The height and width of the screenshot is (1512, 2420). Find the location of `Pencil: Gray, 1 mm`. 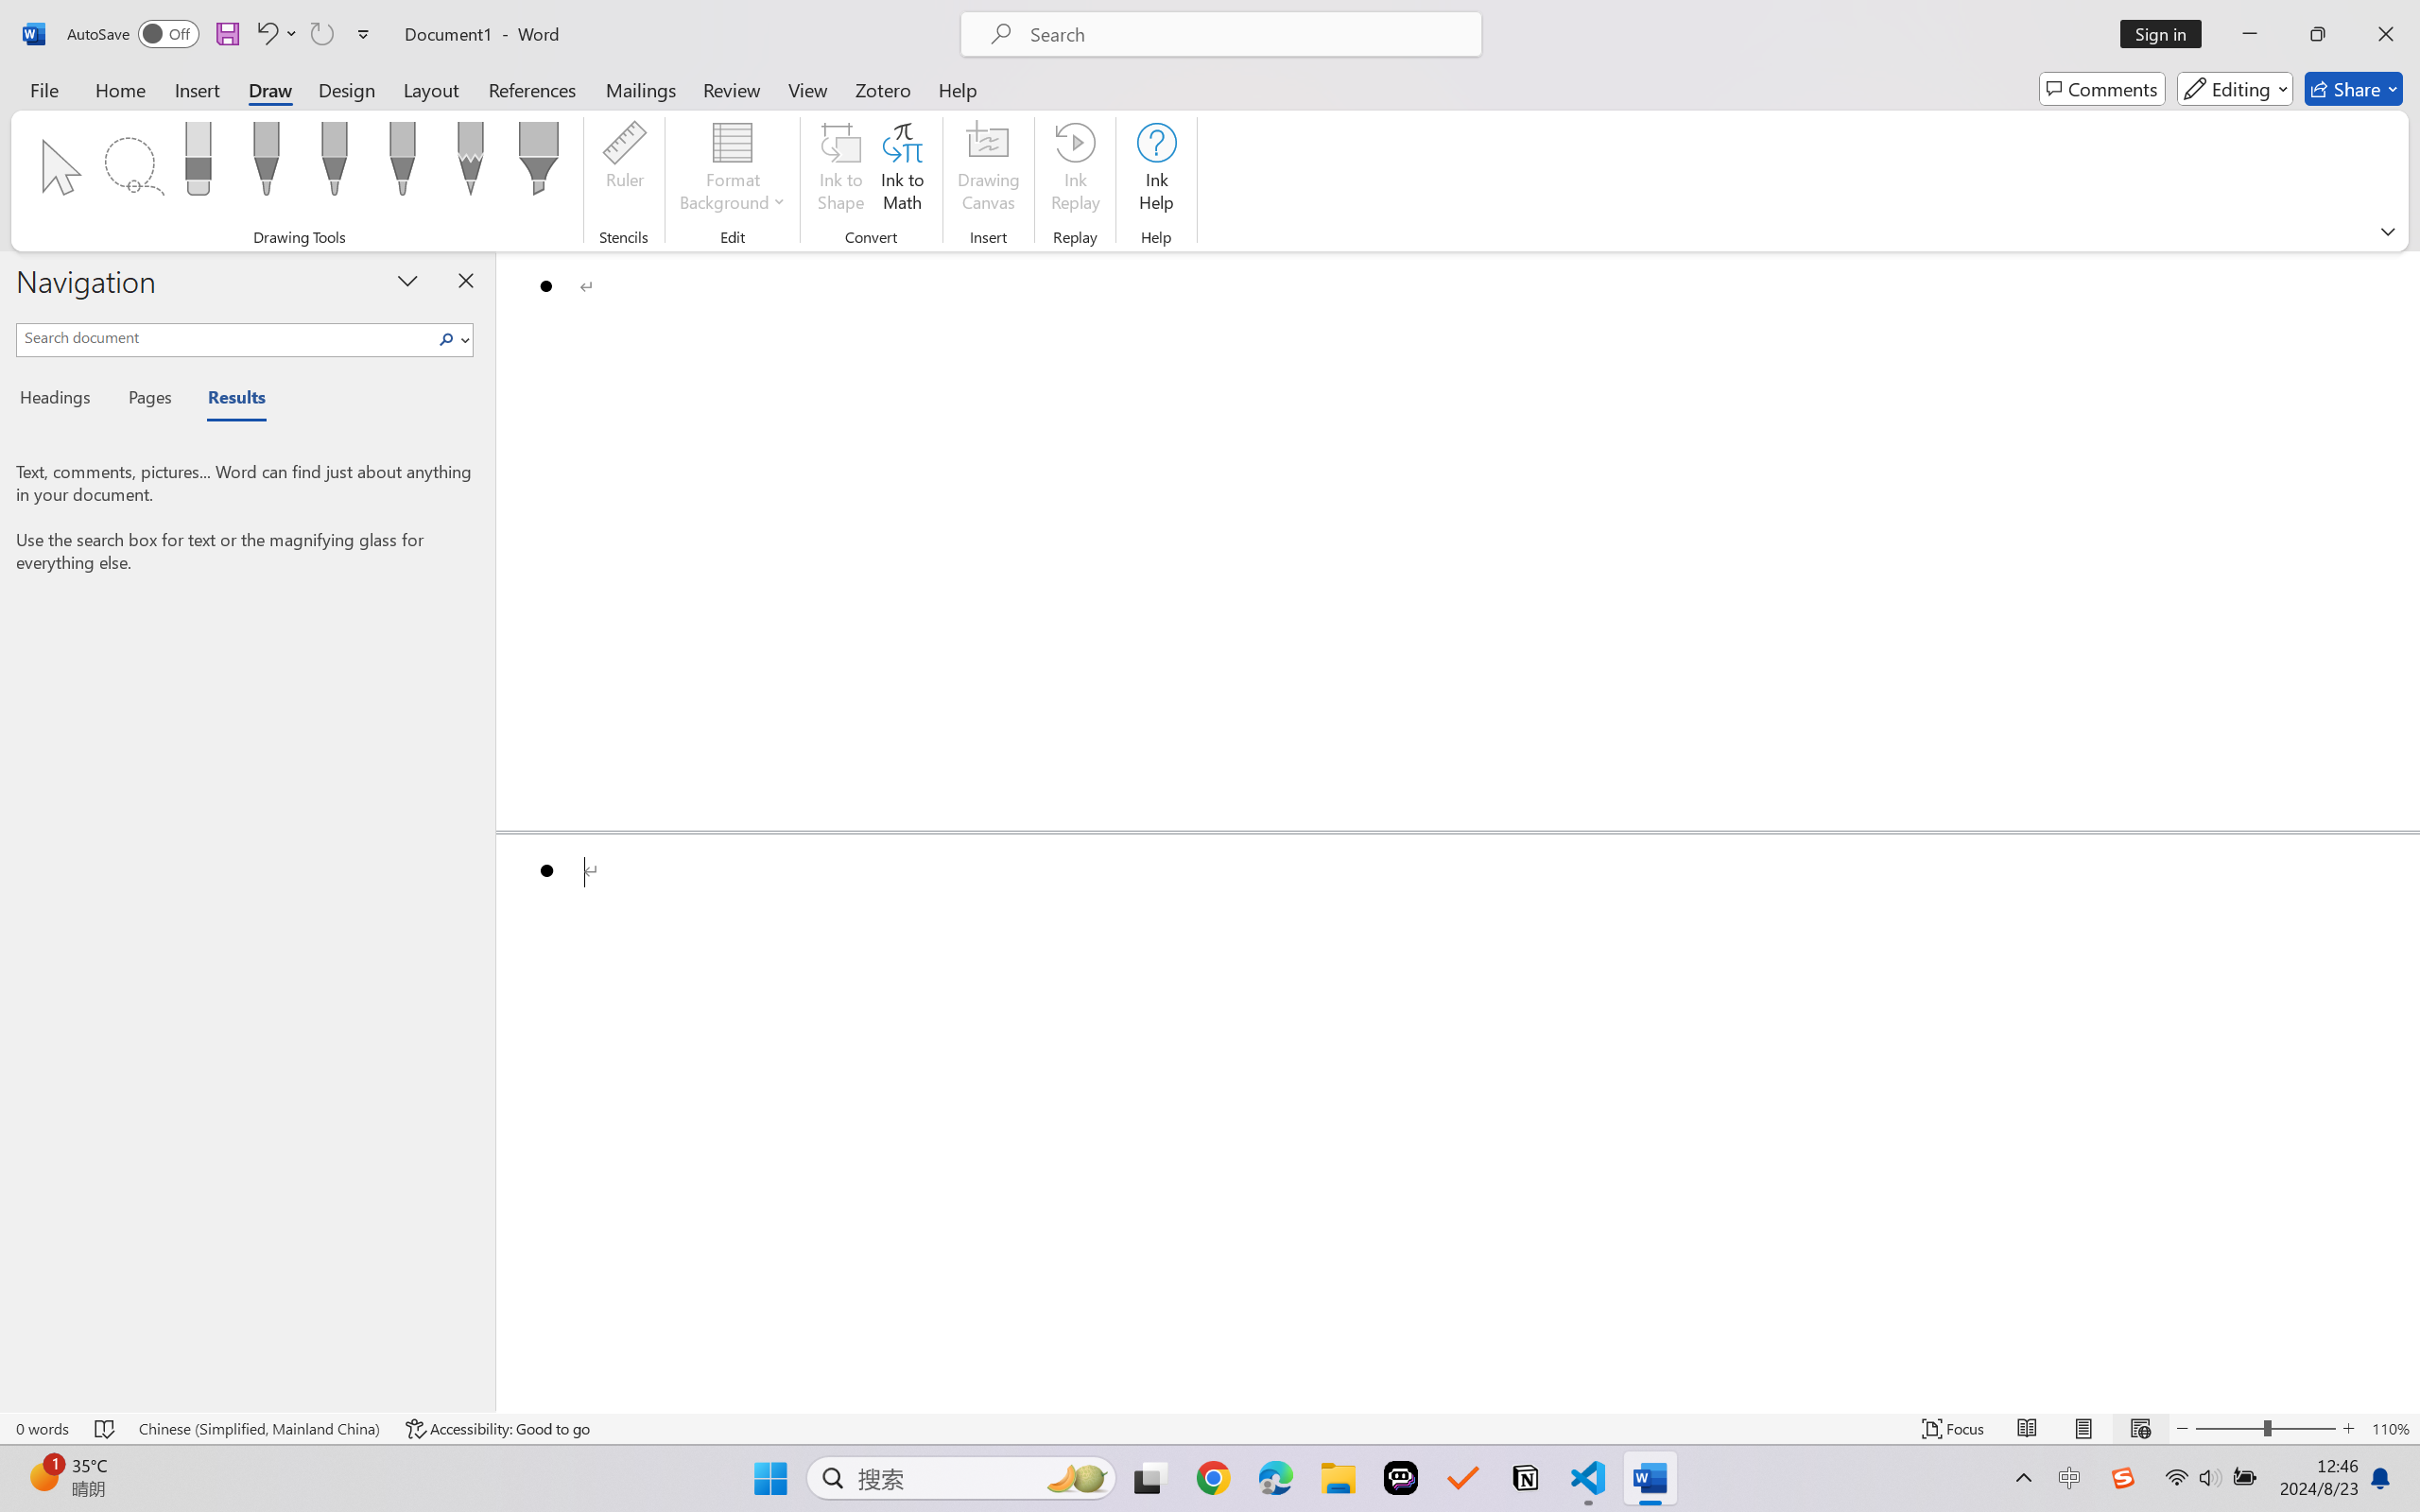

Pencil: Gray, 1 mm is located at coordinates (471, 164).